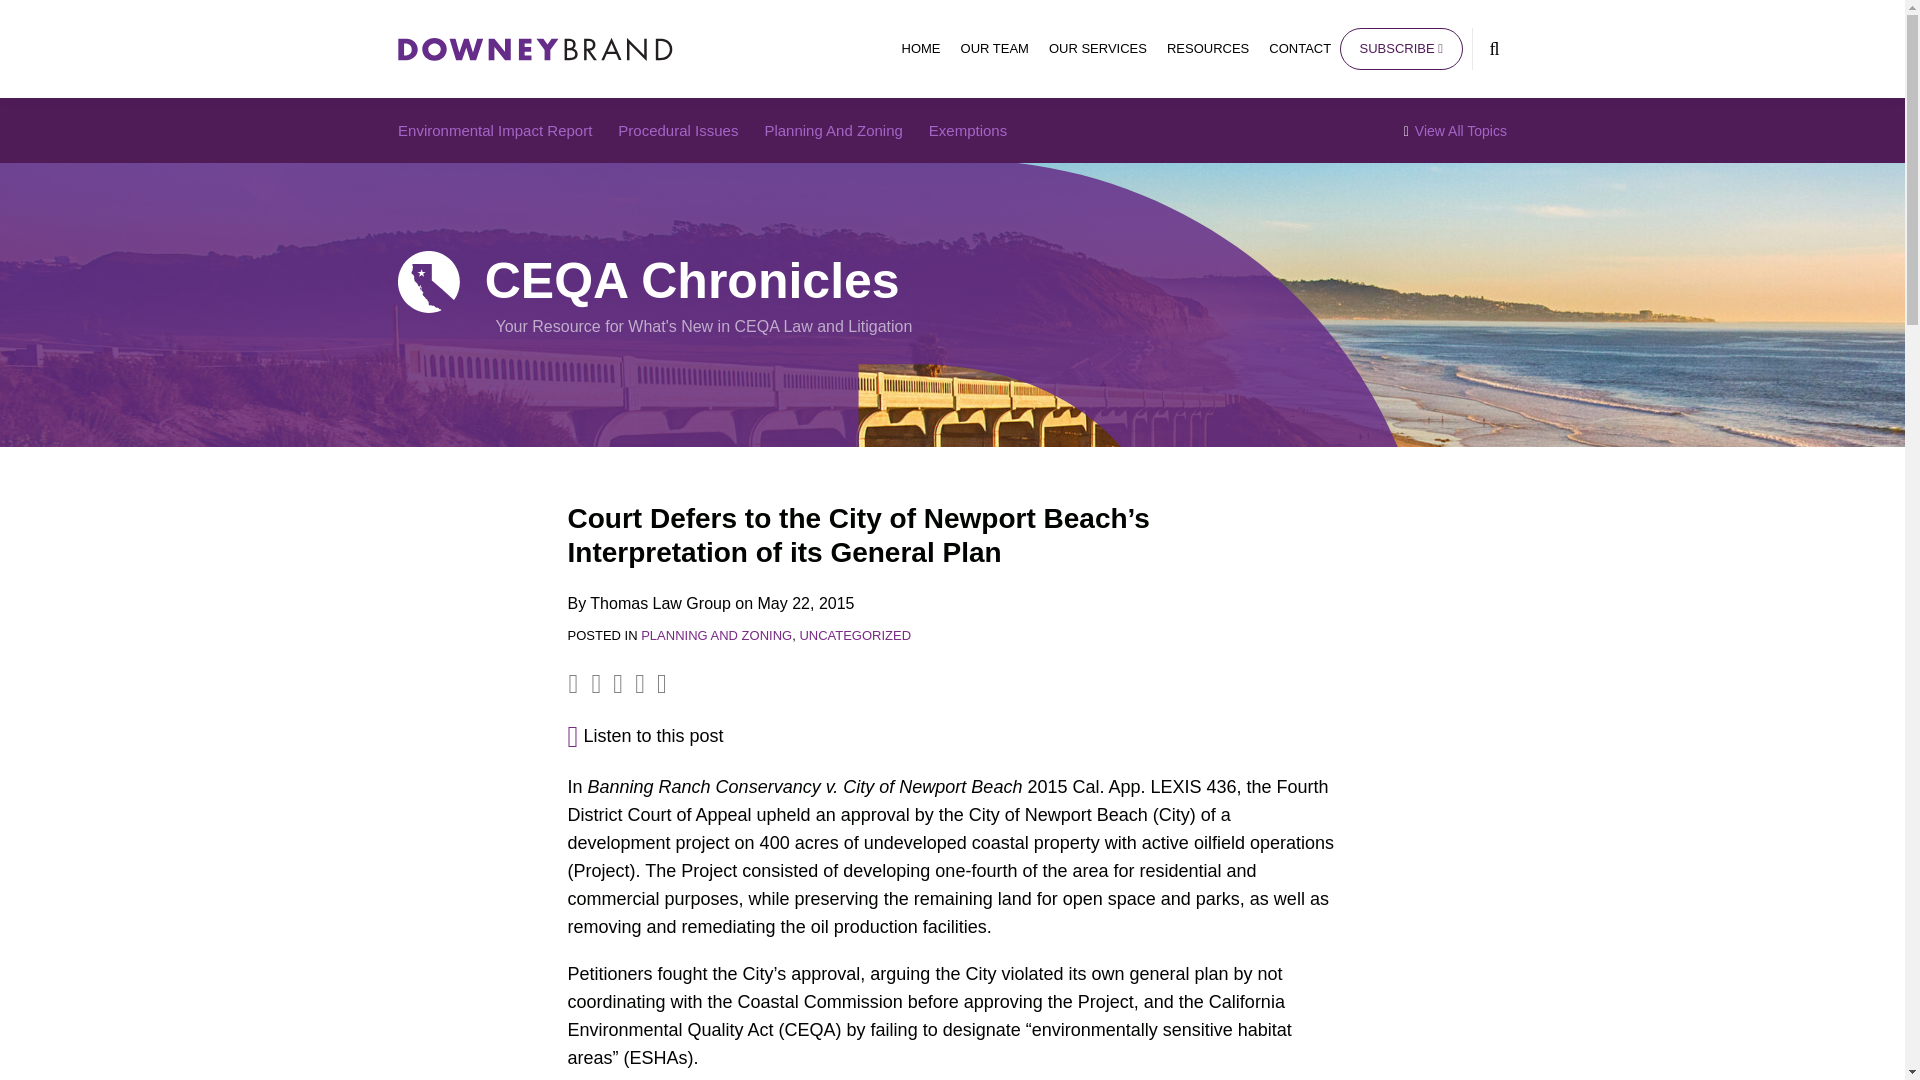 The image size is (1920, 1080). Describe the element at coordinates (1400, 49) in the screenshot. I see `SUBSCRIBE` at that location.